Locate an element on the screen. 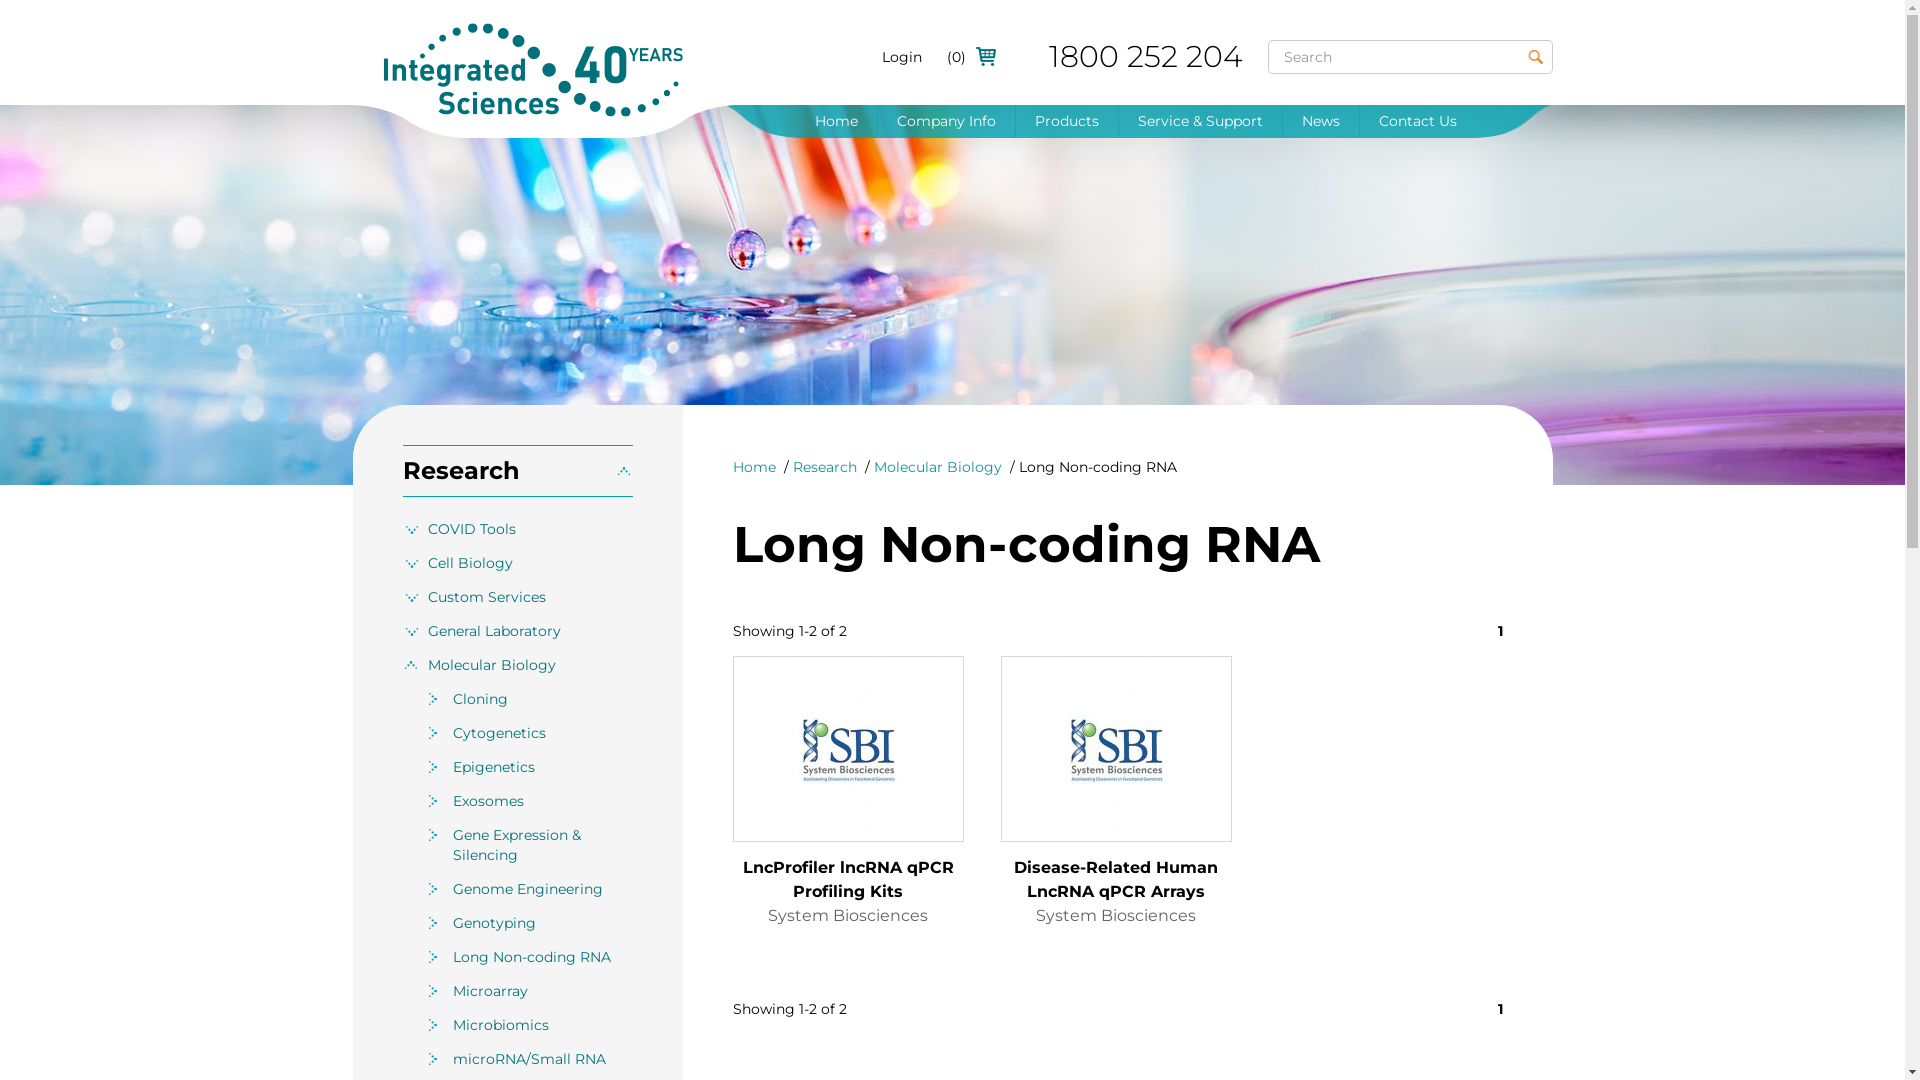 Image resolution: width=1920 pixels, height=1080 pixels. Disease-Related Human LncRNA qPCR Arrays
System Biosciences is located at coordinates (1116, 817).